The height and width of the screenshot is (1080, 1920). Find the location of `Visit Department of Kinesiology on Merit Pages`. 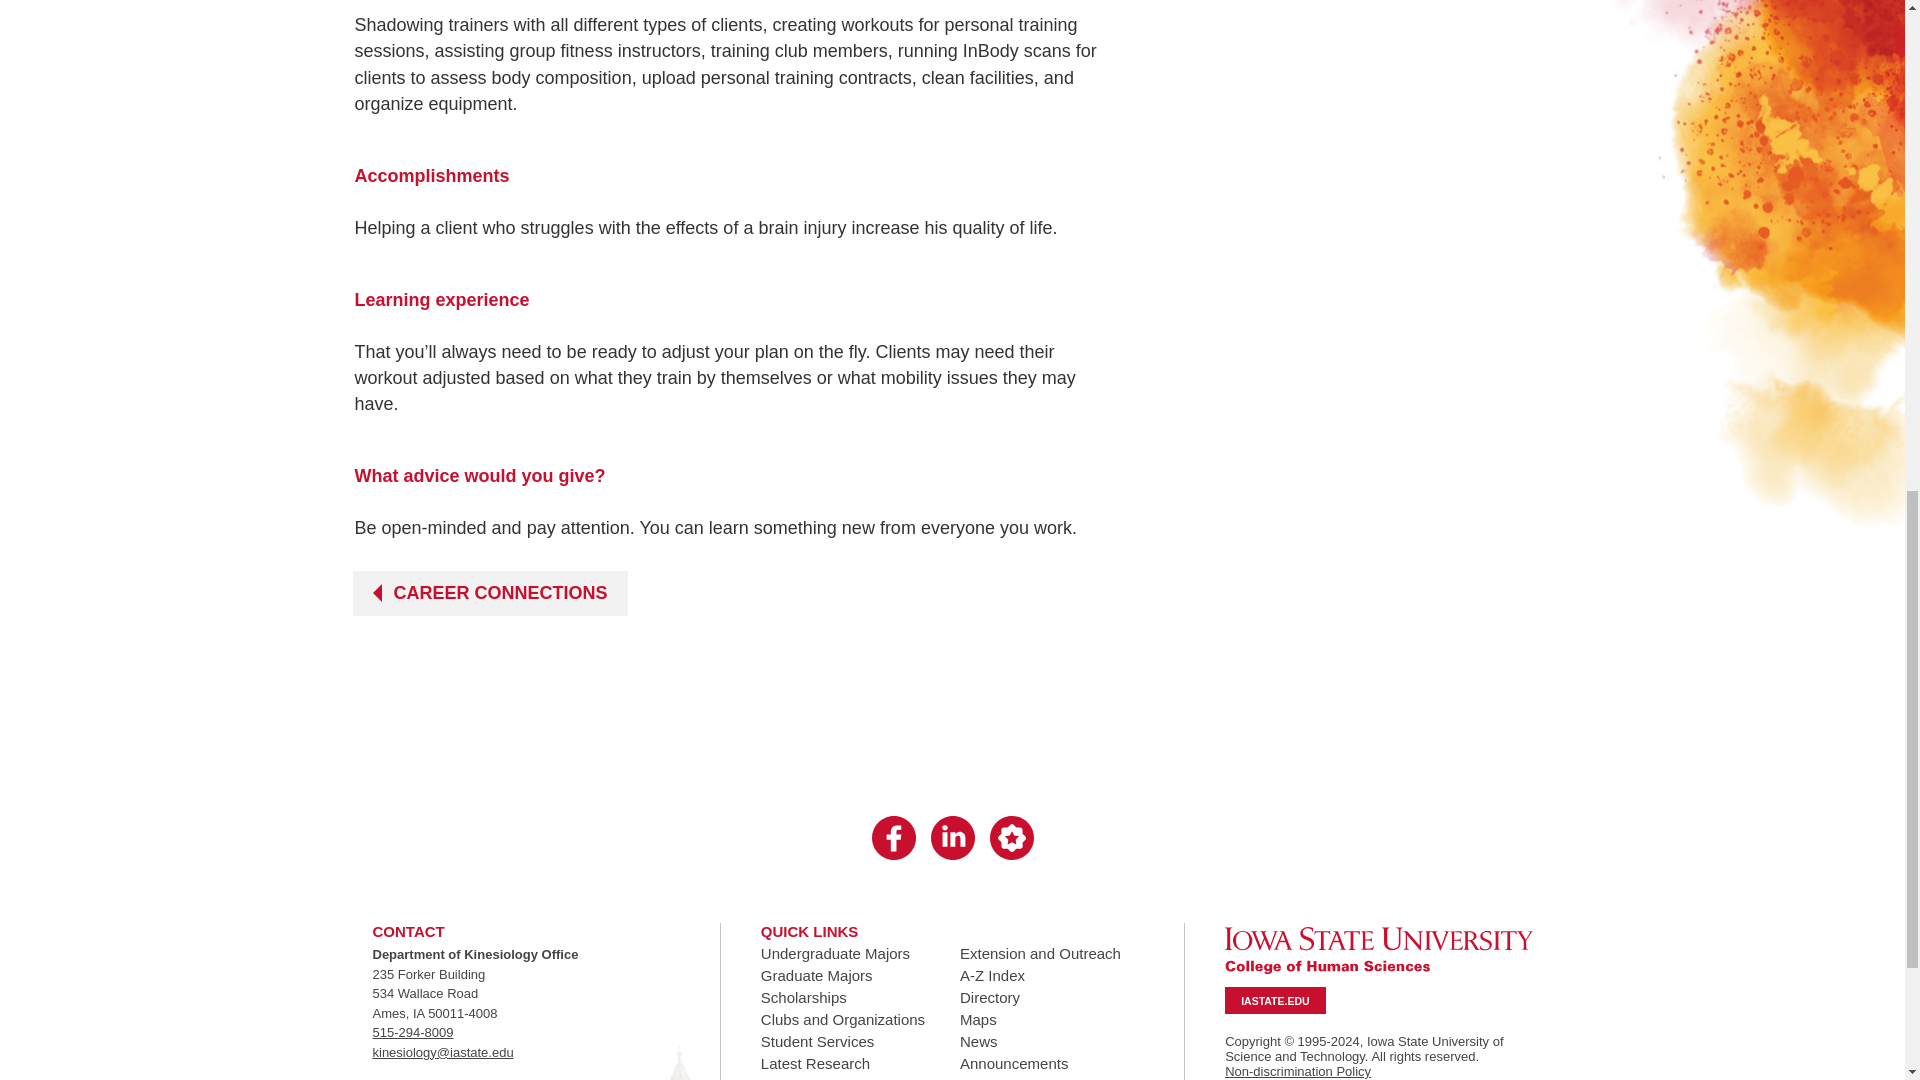

Visit Department of Kinesiology on Merit Pages is located at coordinates (1012, 839).